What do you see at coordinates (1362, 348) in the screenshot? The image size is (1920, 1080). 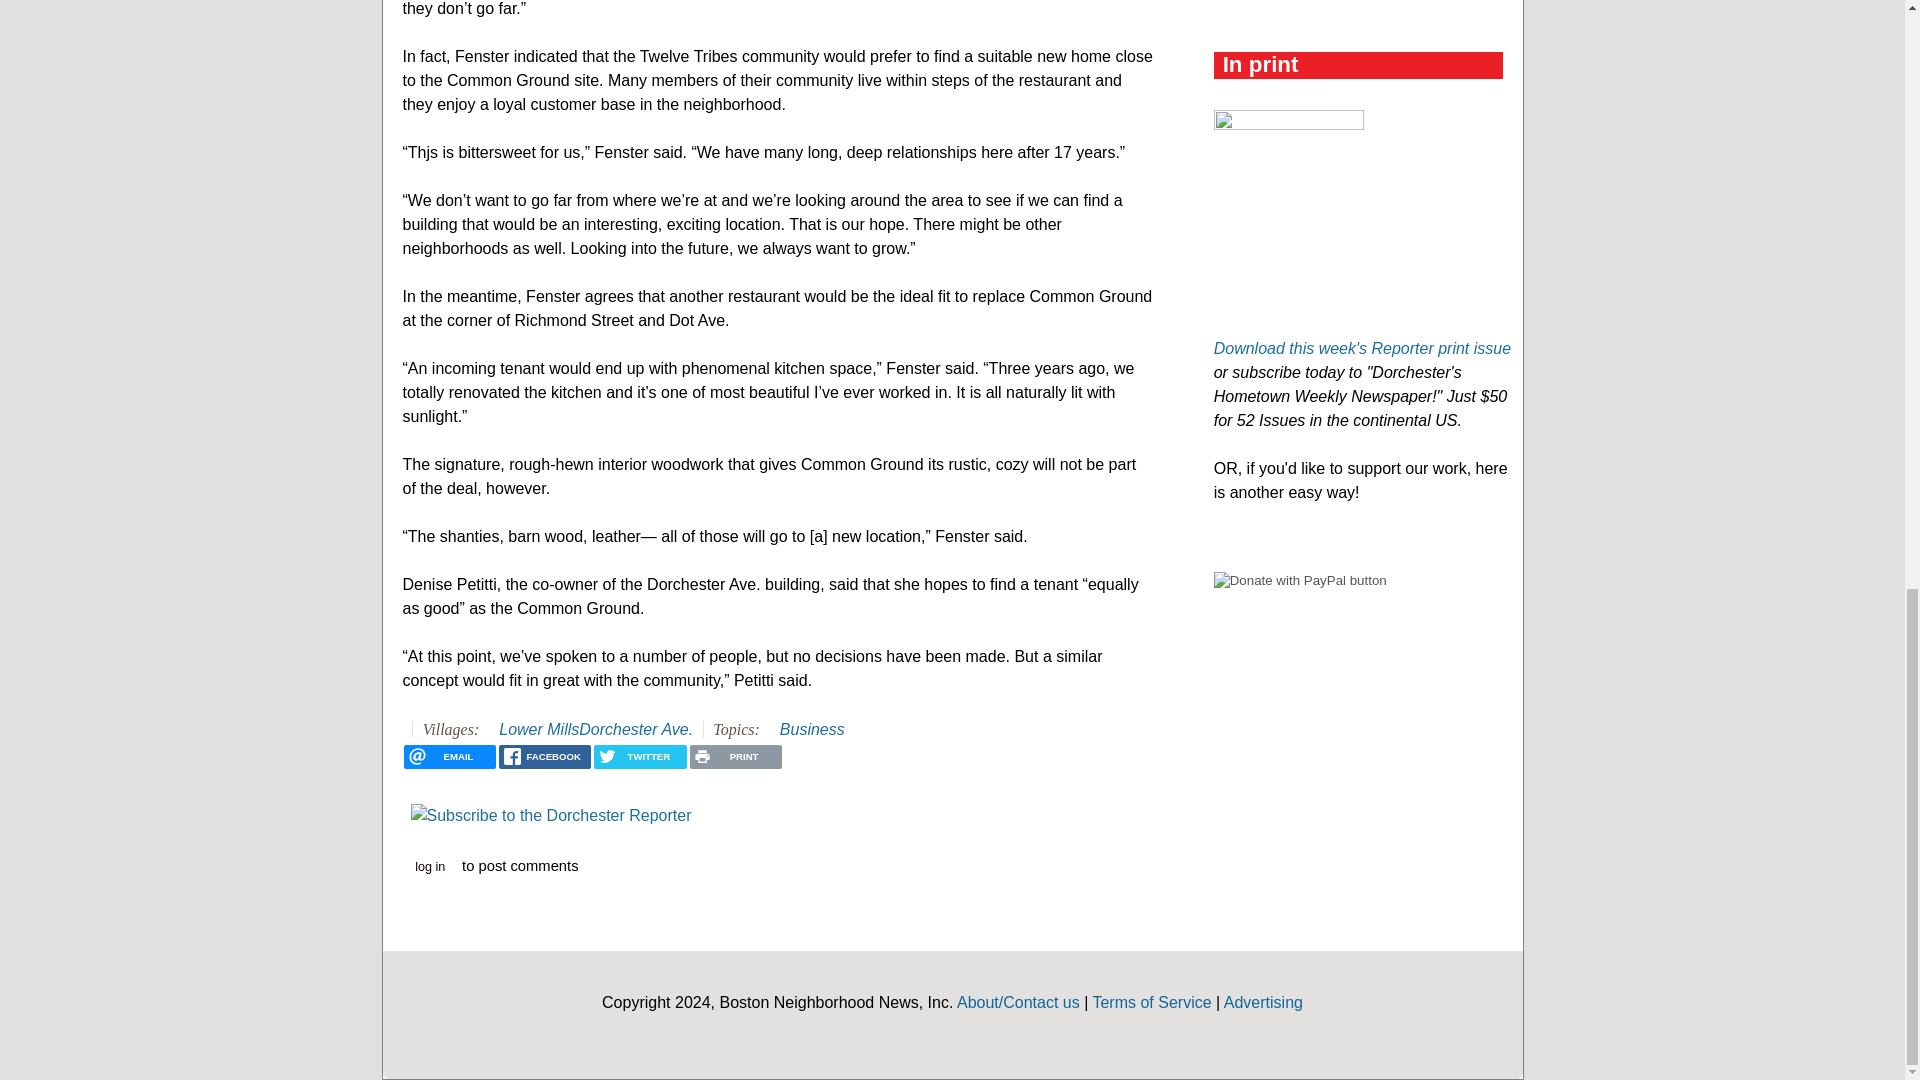 I see `Download this week's Reporter print issue` at bounding box center [1362, 348].